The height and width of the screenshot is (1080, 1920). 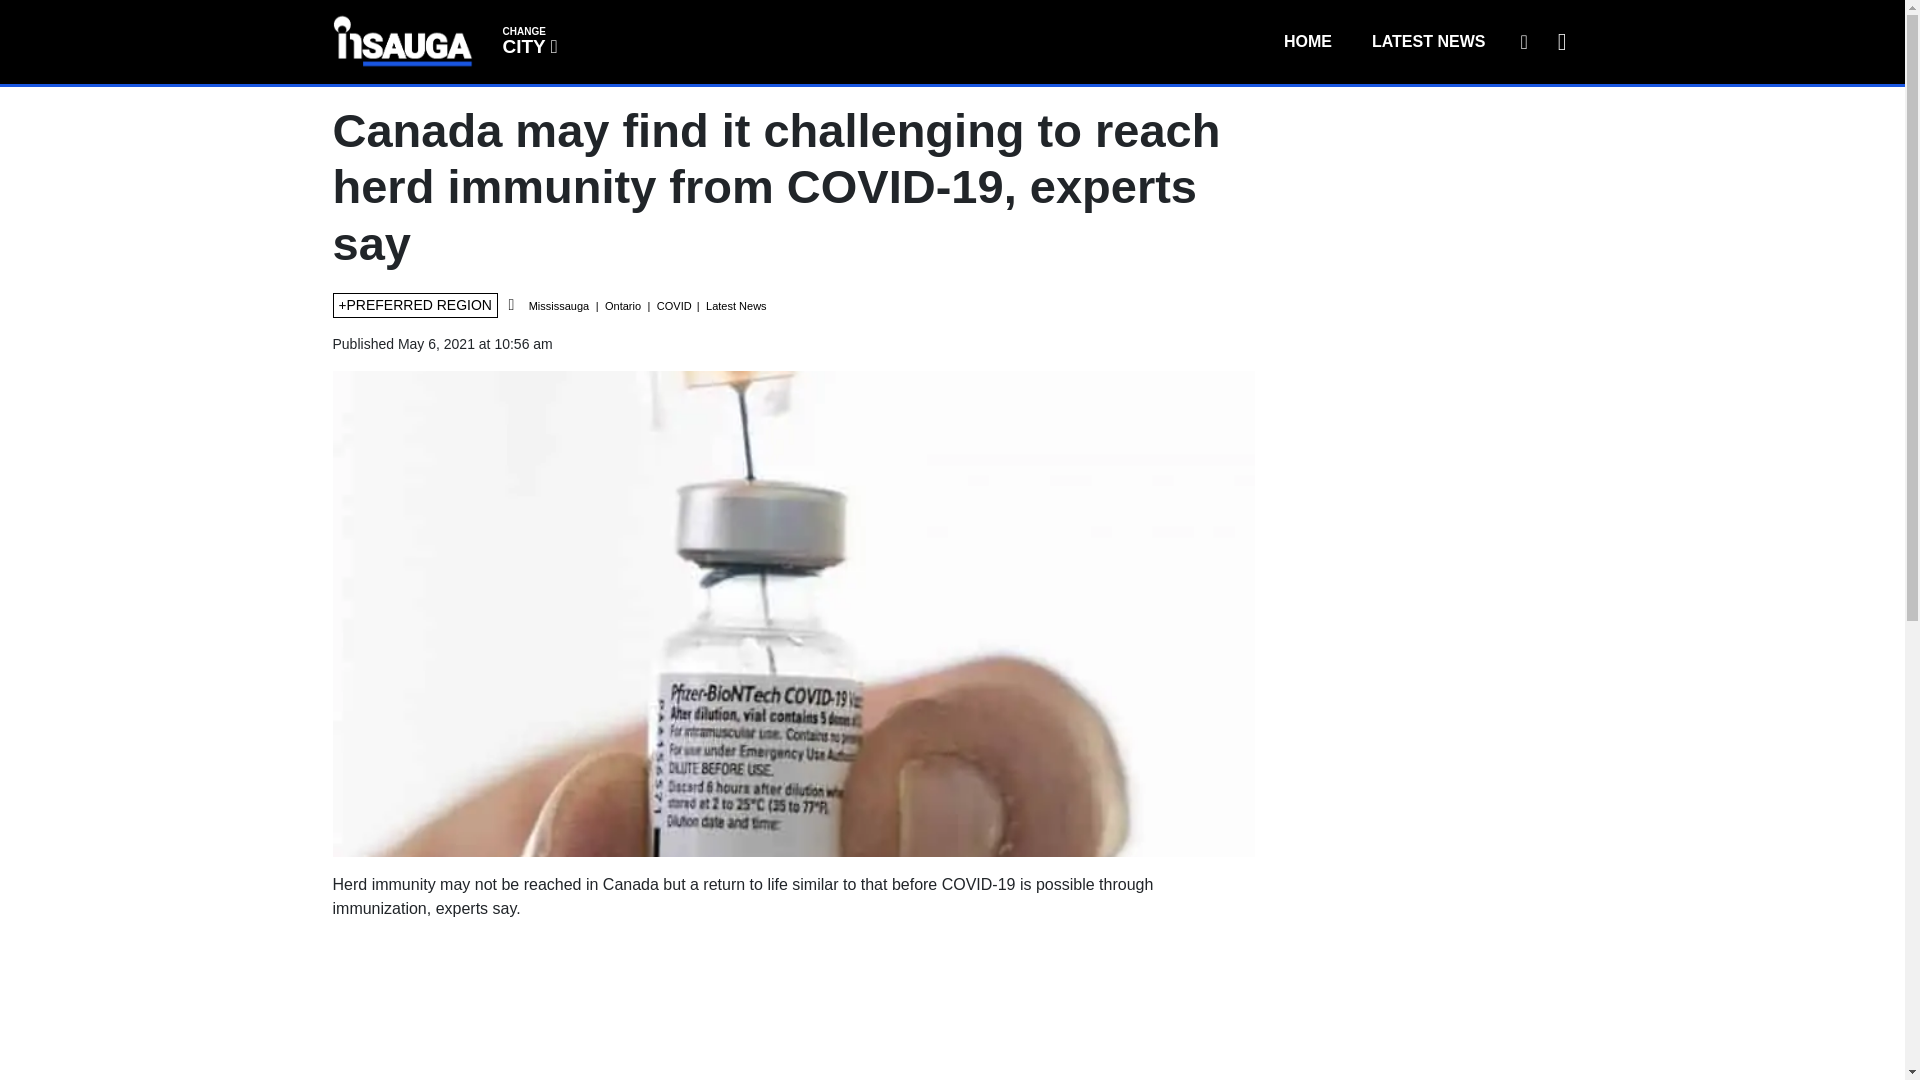 I want to click on HOME, so click(x=1307, y=41).